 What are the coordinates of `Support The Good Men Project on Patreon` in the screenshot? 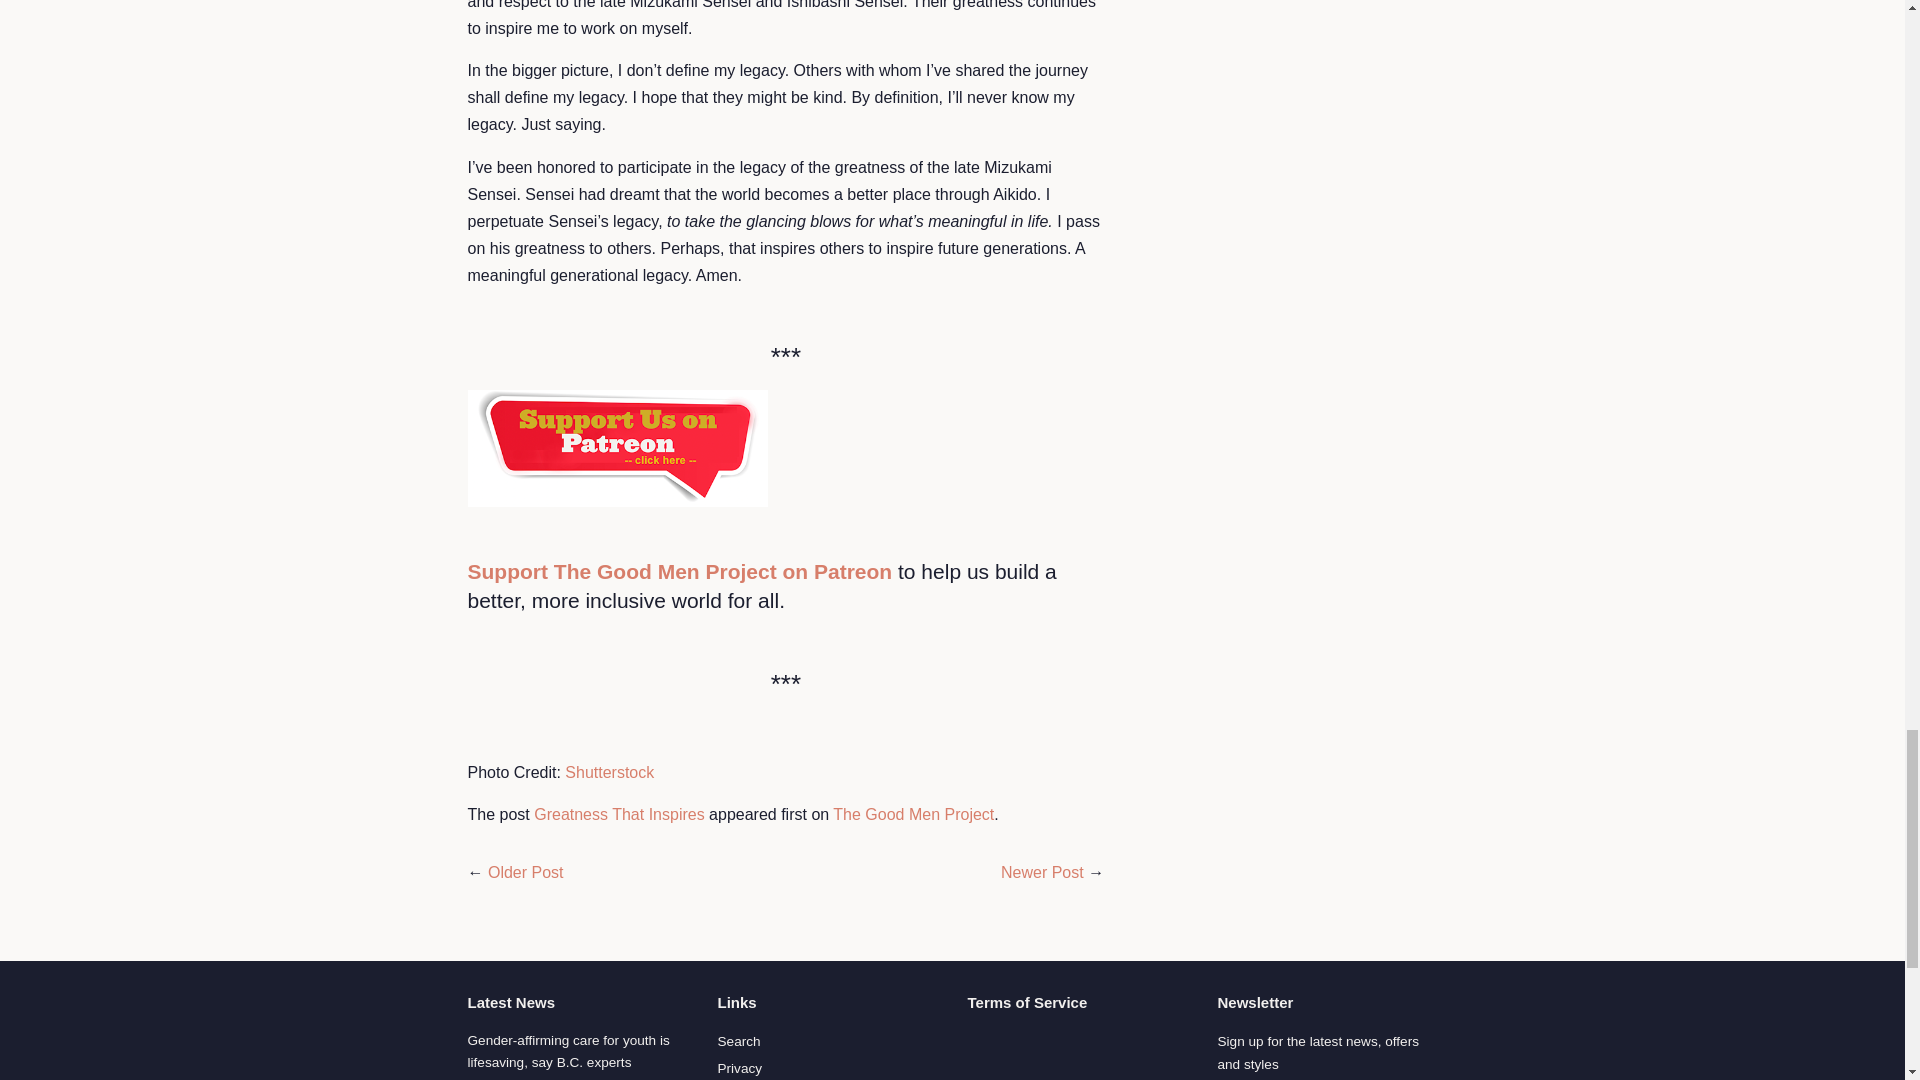 It's located at (680, 572).